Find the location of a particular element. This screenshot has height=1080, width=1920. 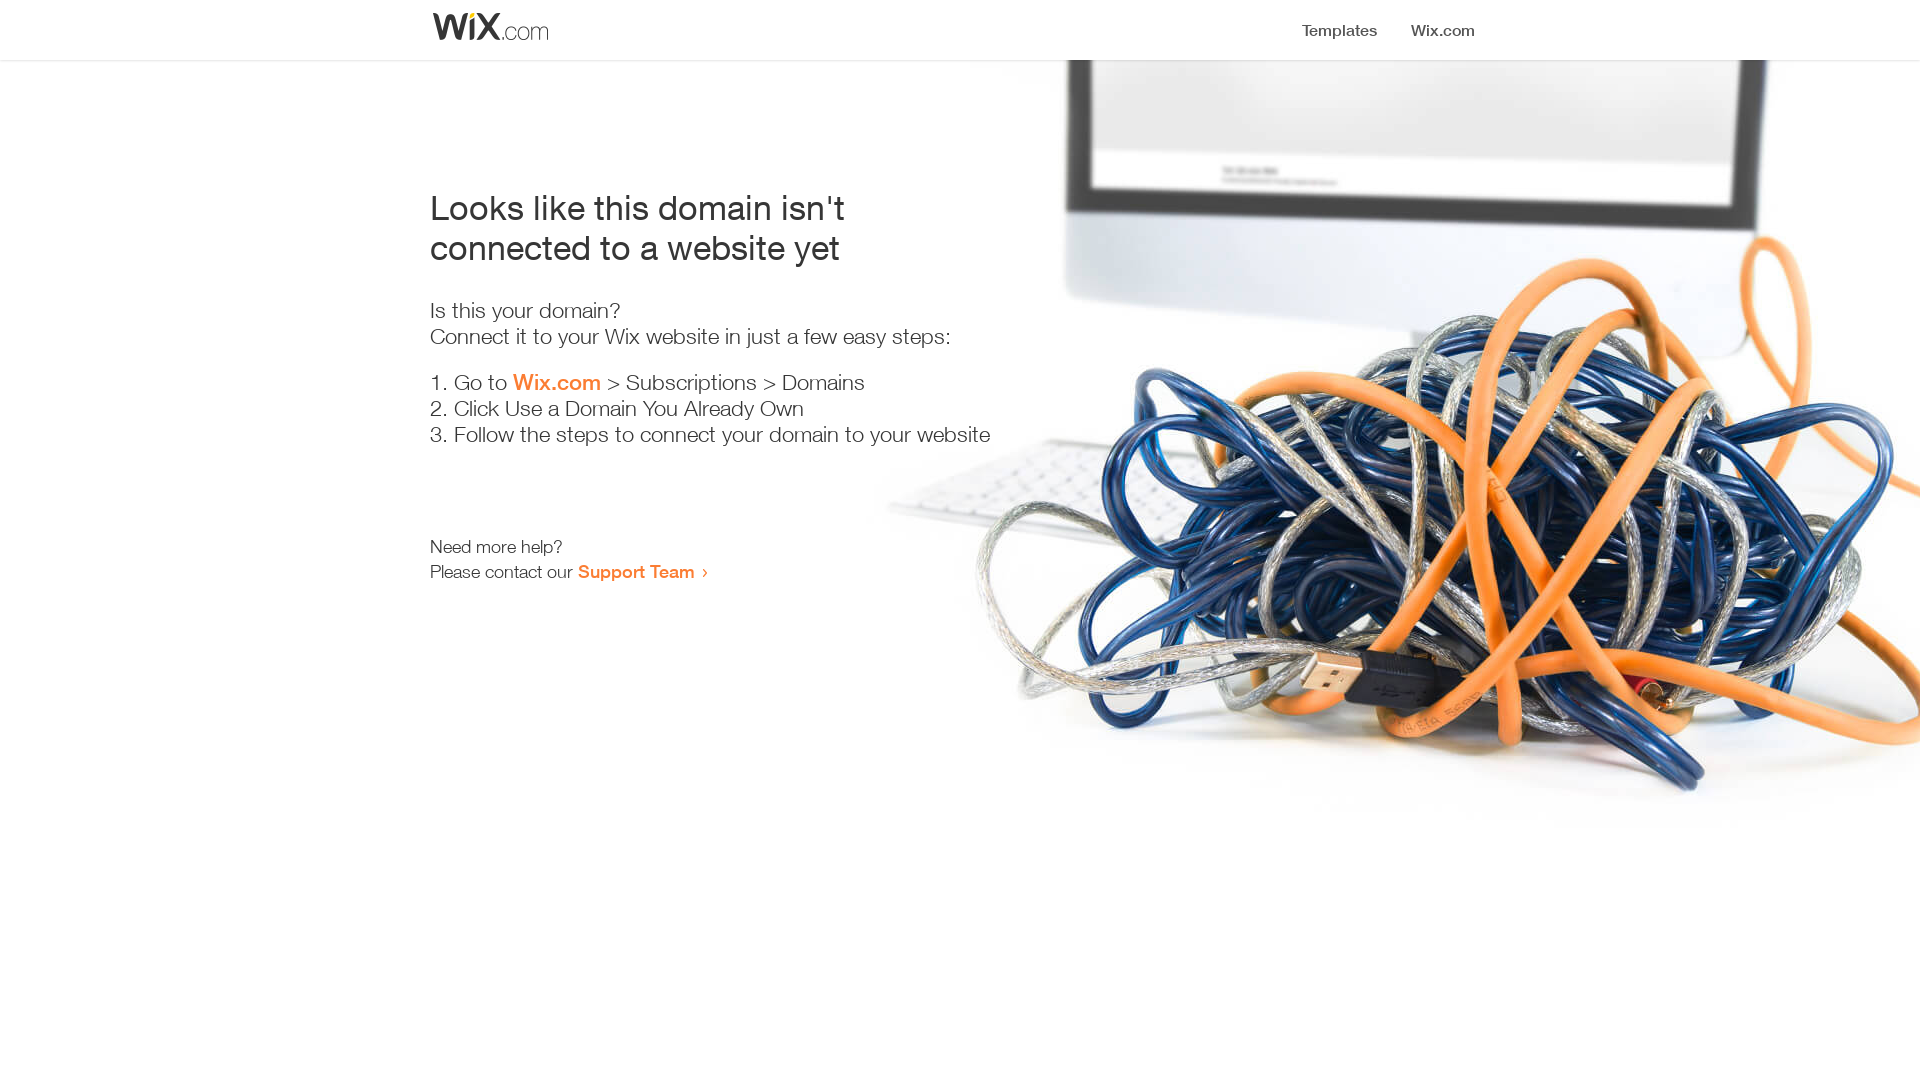

Support Team is located at coordinates (636, 571).